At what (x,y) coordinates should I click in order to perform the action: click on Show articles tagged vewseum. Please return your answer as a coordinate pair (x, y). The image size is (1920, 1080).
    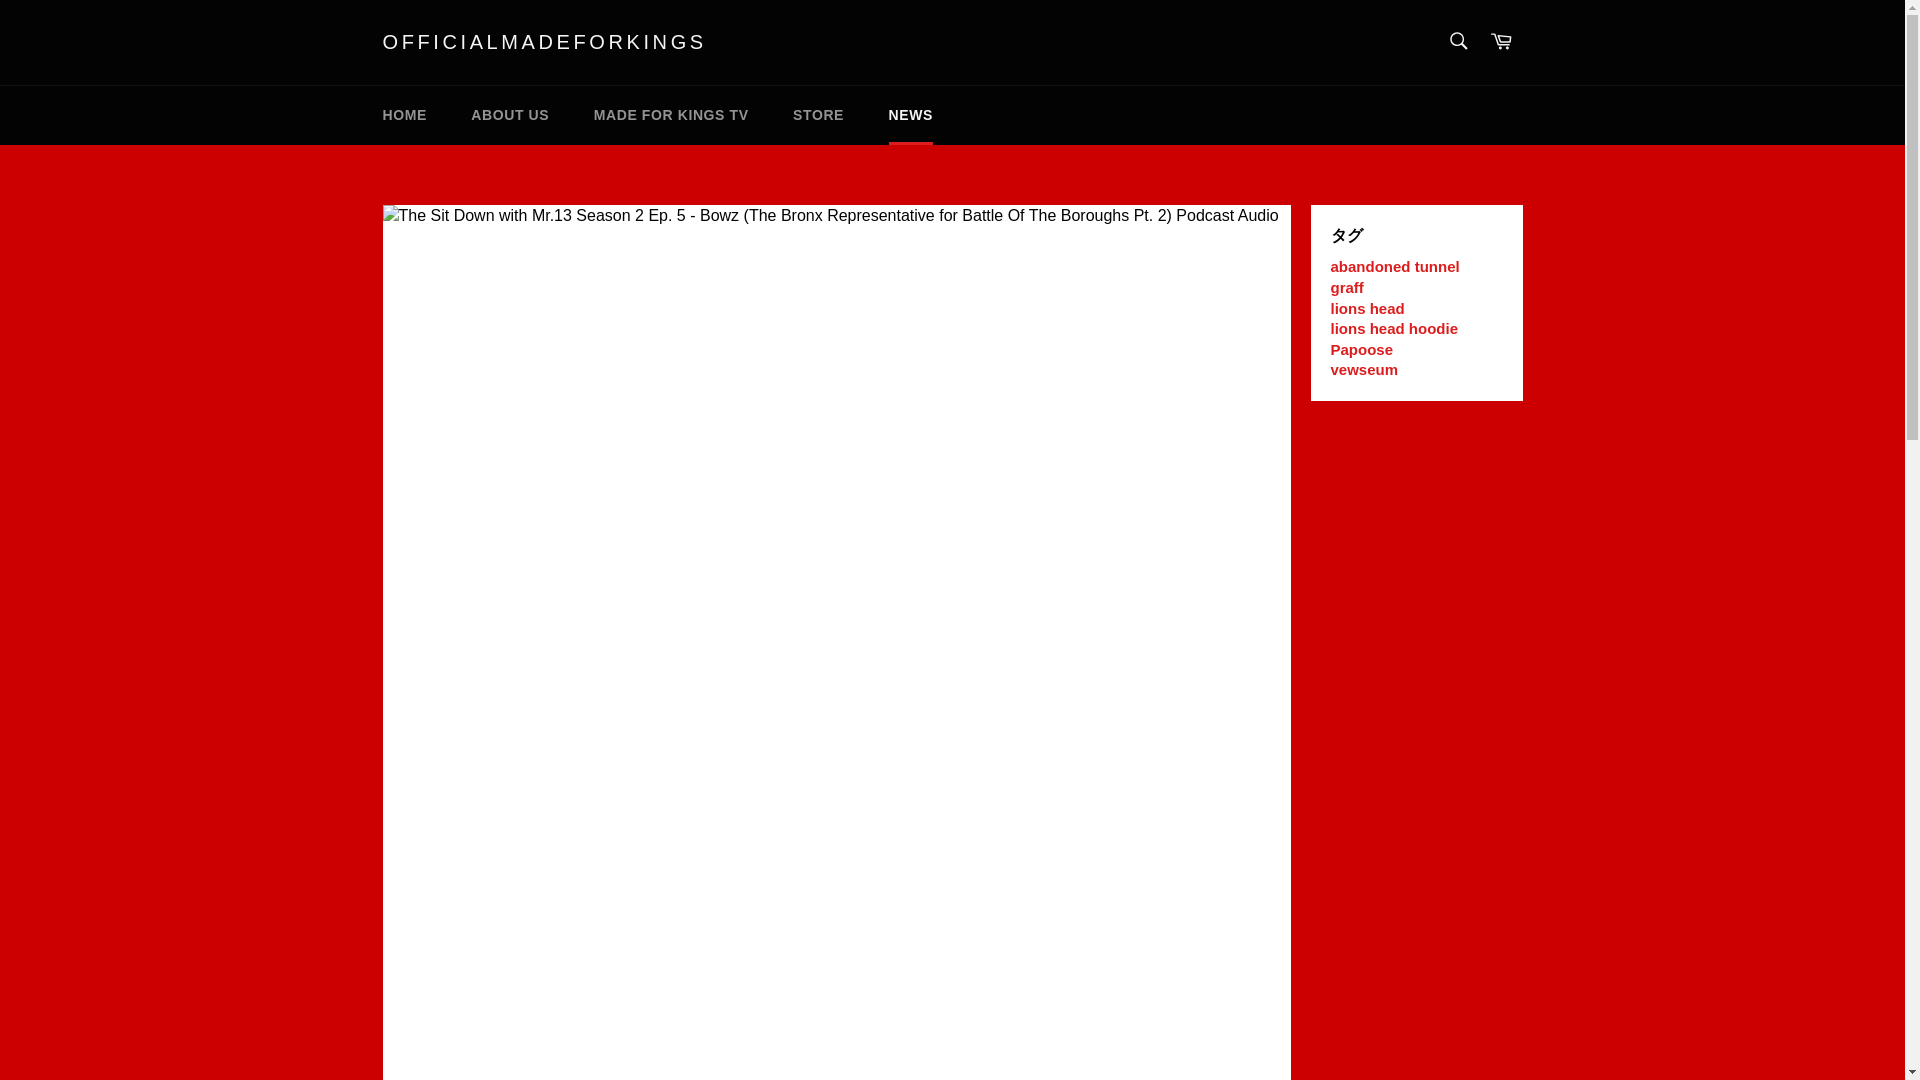
    Looking at the image, I should click on (1364, 369).